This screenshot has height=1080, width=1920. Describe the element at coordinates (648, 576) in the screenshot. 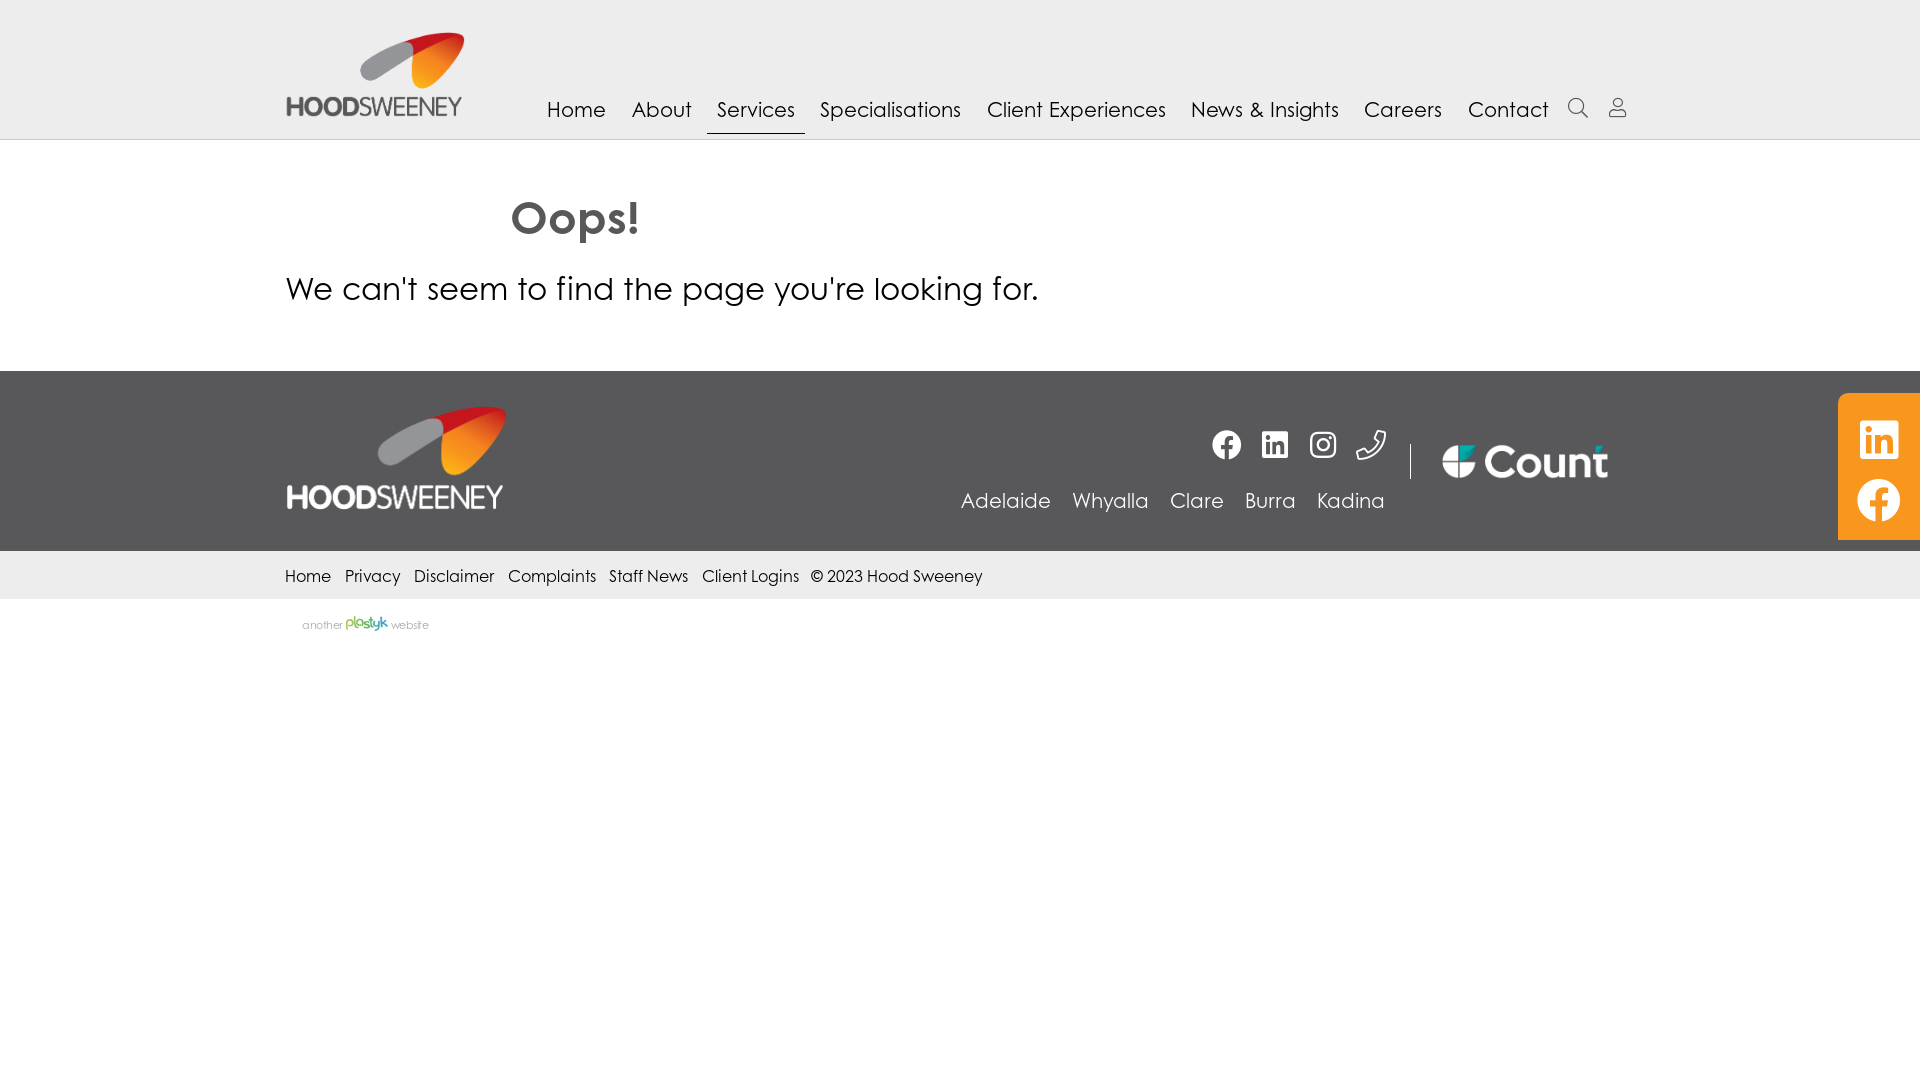

I see `Staff News` at that location.